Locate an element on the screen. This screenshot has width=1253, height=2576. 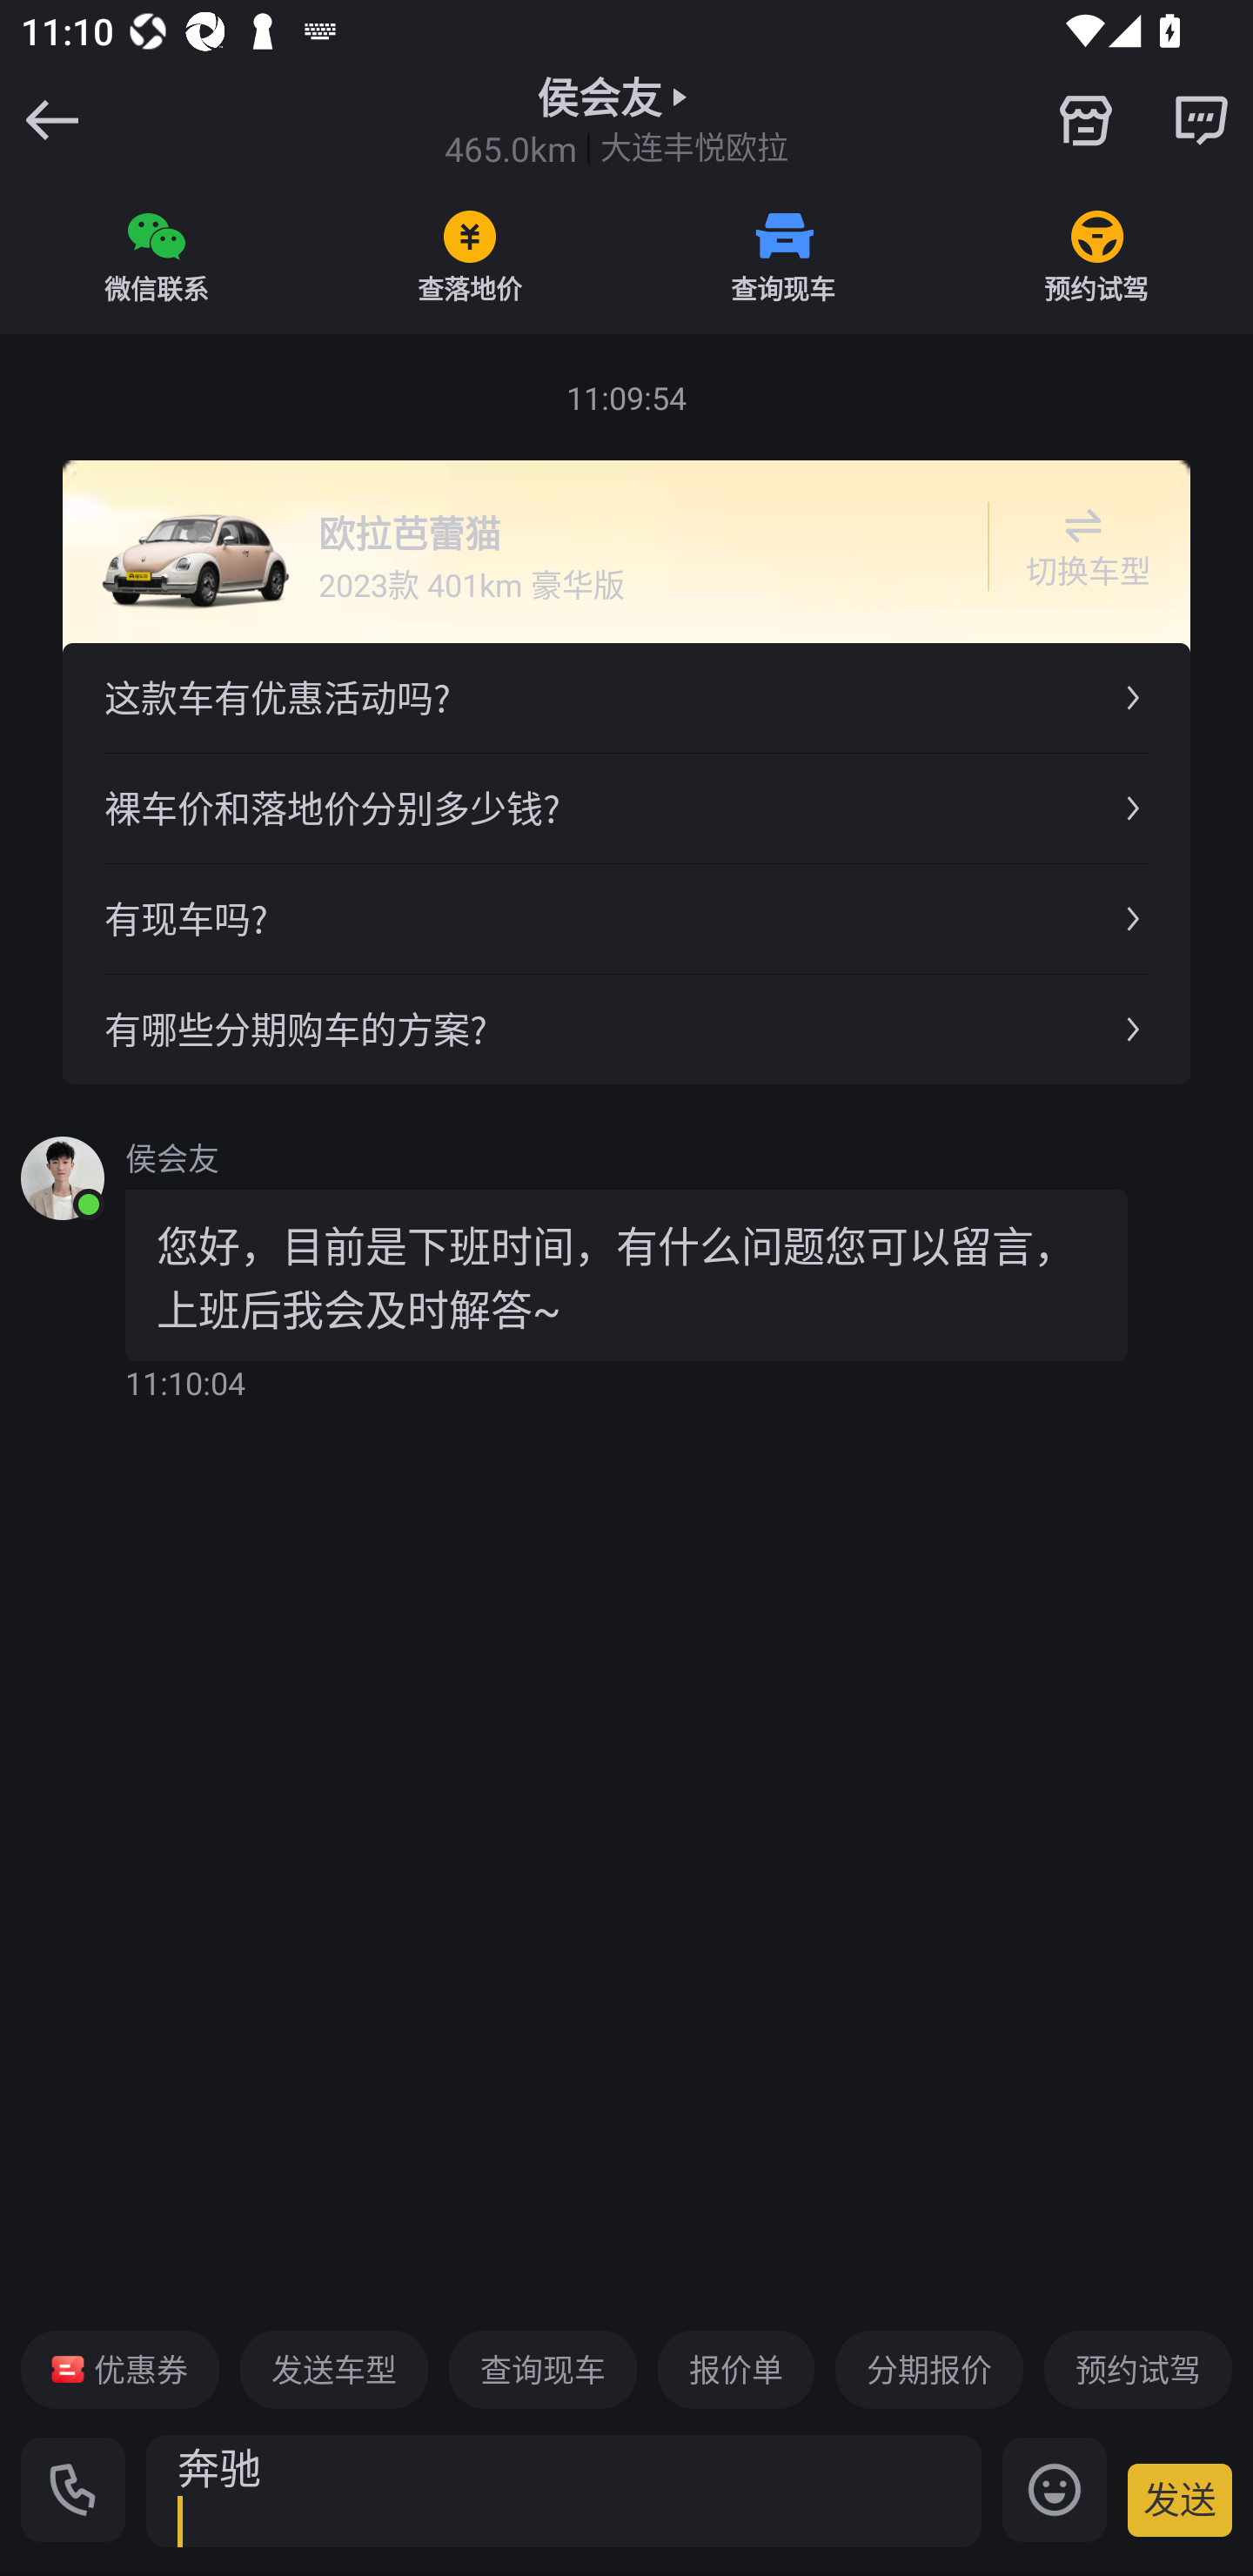
报价单 is located at coordinates (736, 2369).